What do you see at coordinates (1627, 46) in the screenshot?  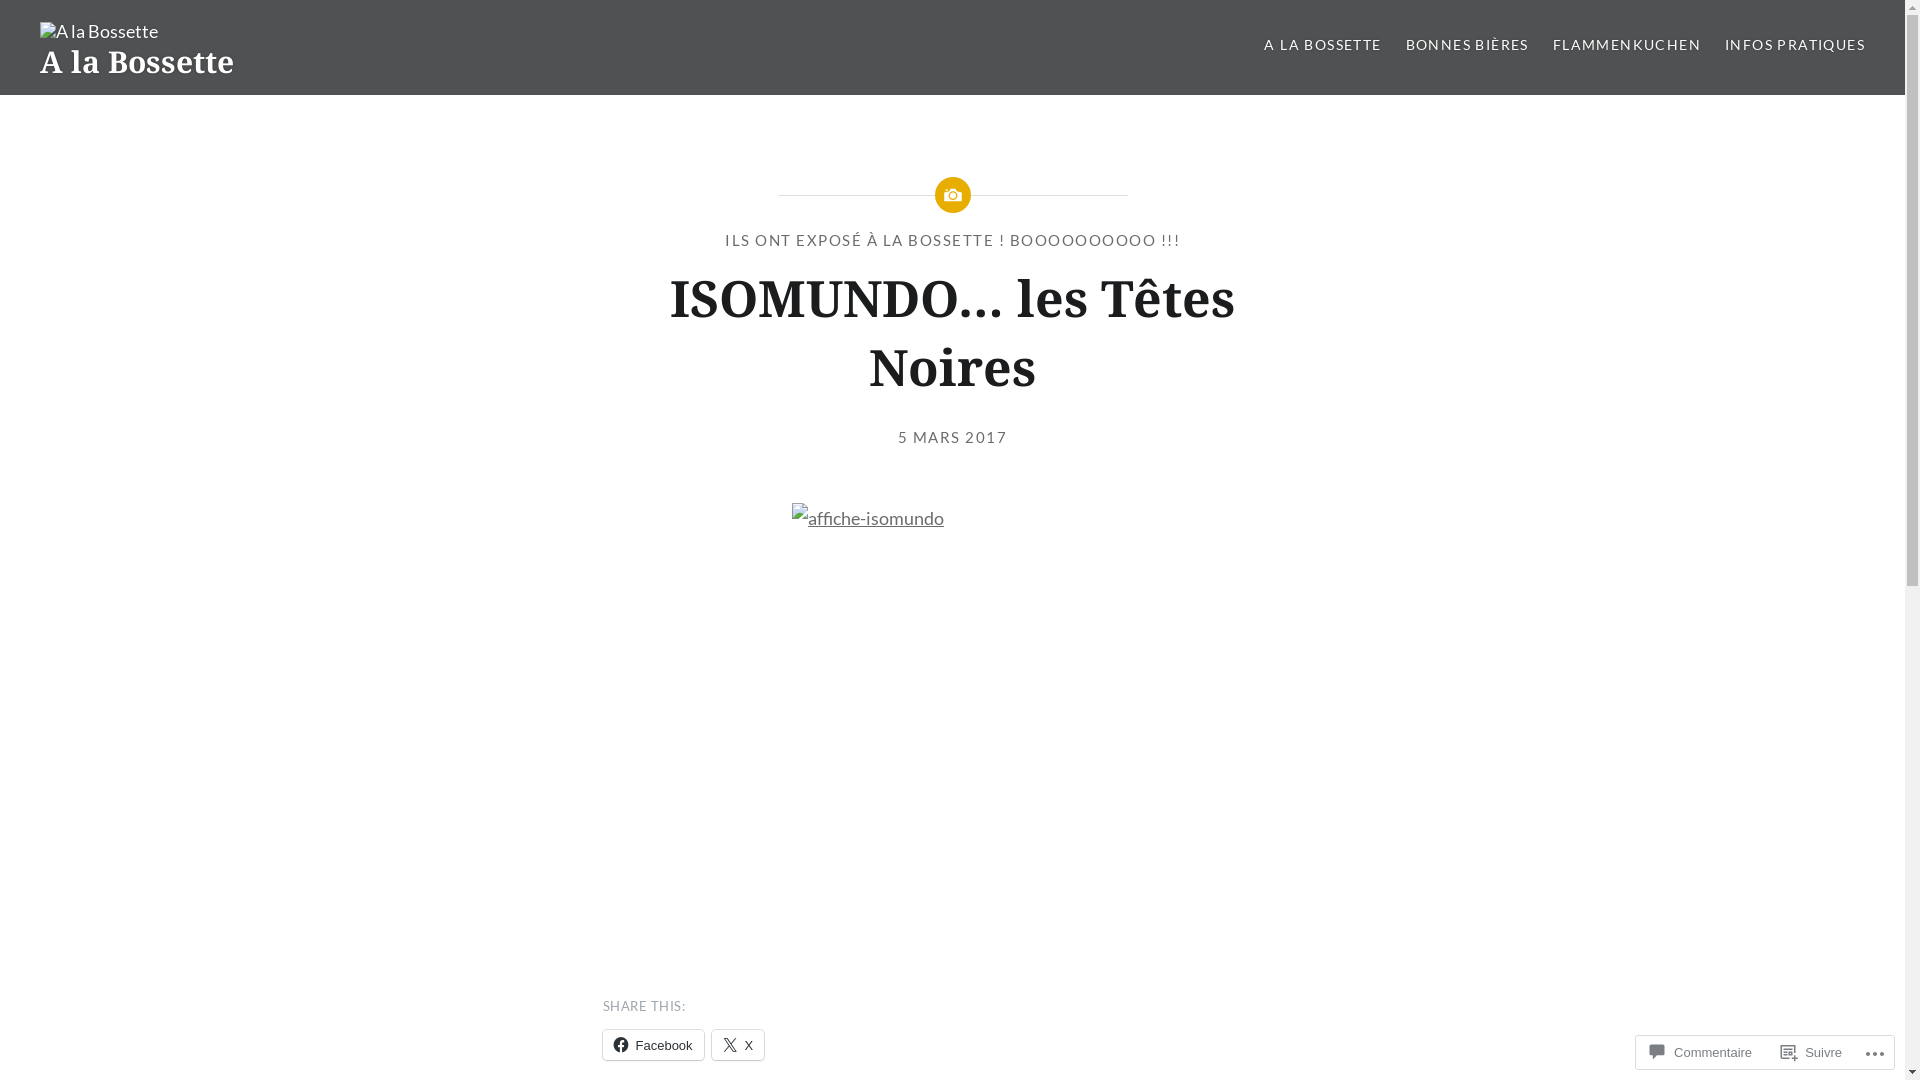 I see `FLAMMENKUCHEN` at bounding box center [1627, 46].